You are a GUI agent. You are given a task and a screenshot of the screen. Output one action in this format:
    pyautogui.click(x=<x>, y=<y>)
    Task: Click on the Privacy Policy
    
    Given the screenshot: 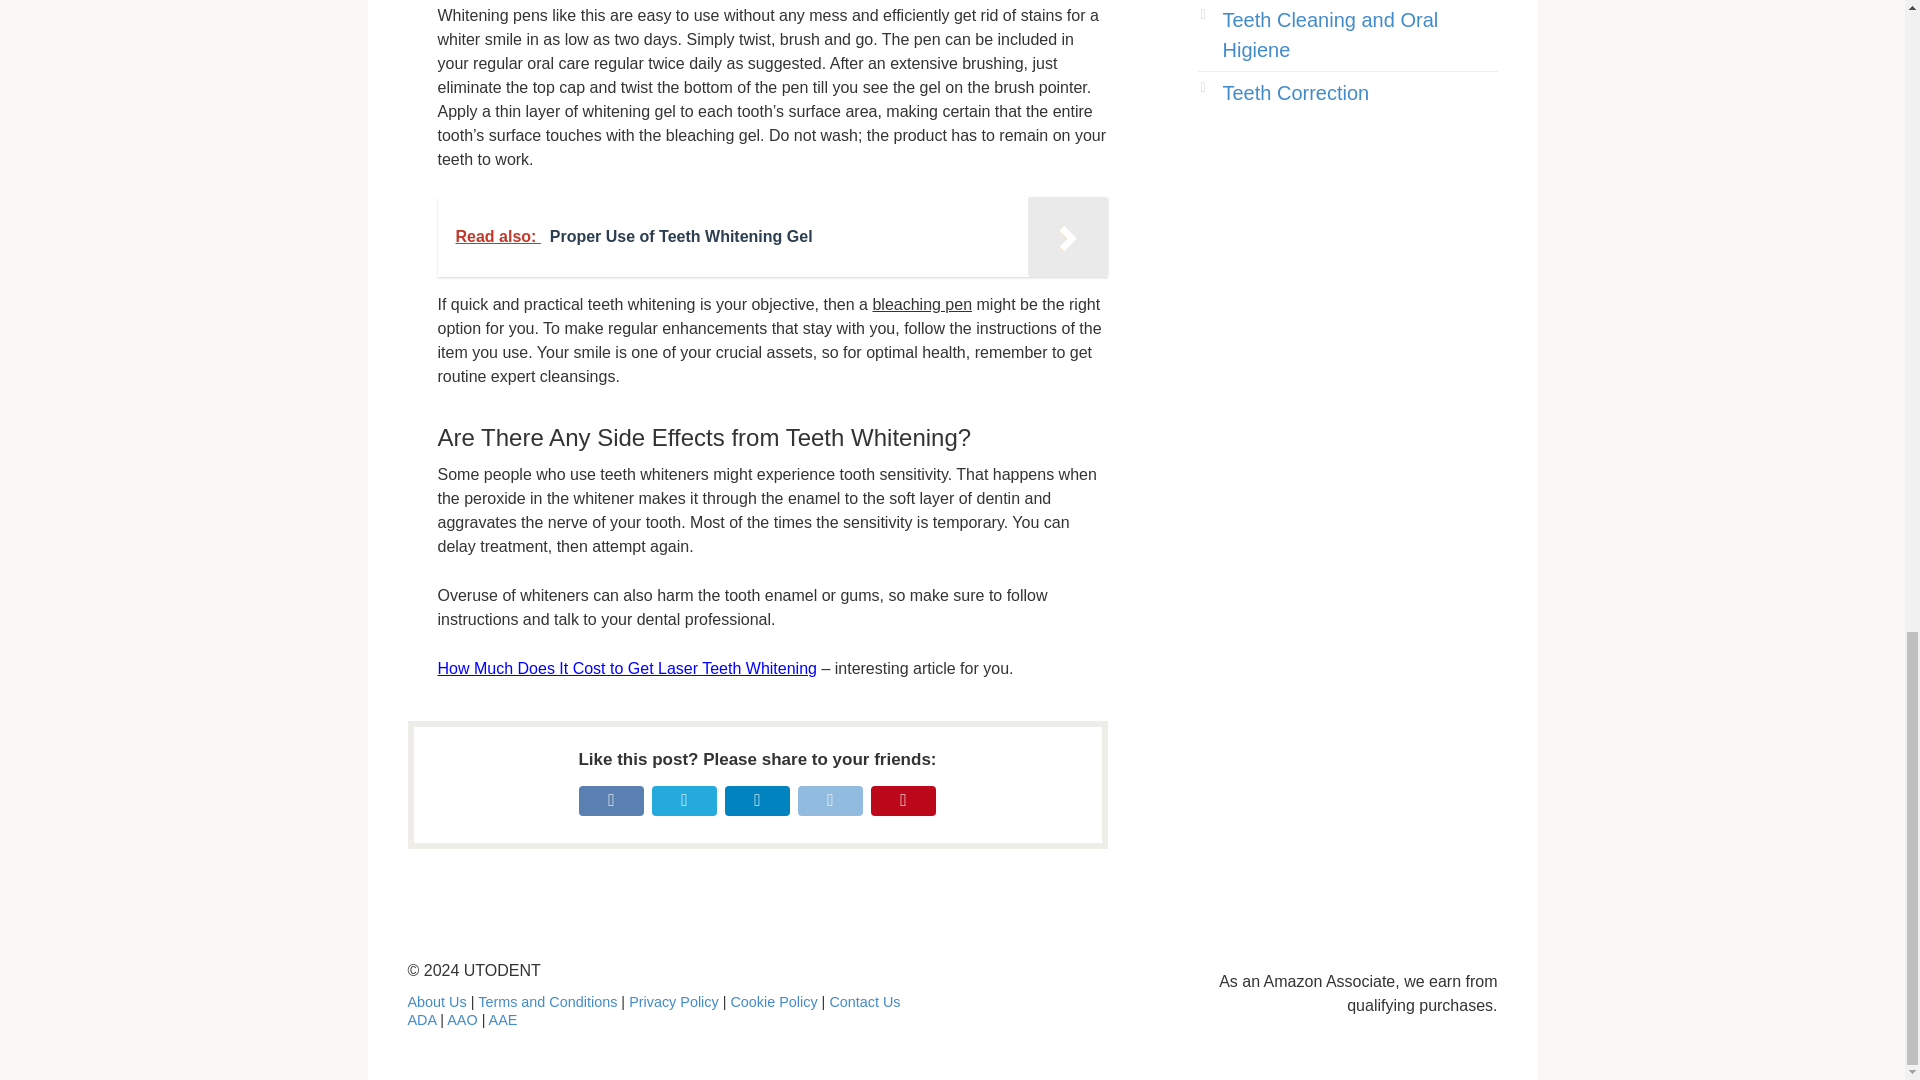 What is the action you would take?
    pyautogui.click(x=674, y=1001)
    